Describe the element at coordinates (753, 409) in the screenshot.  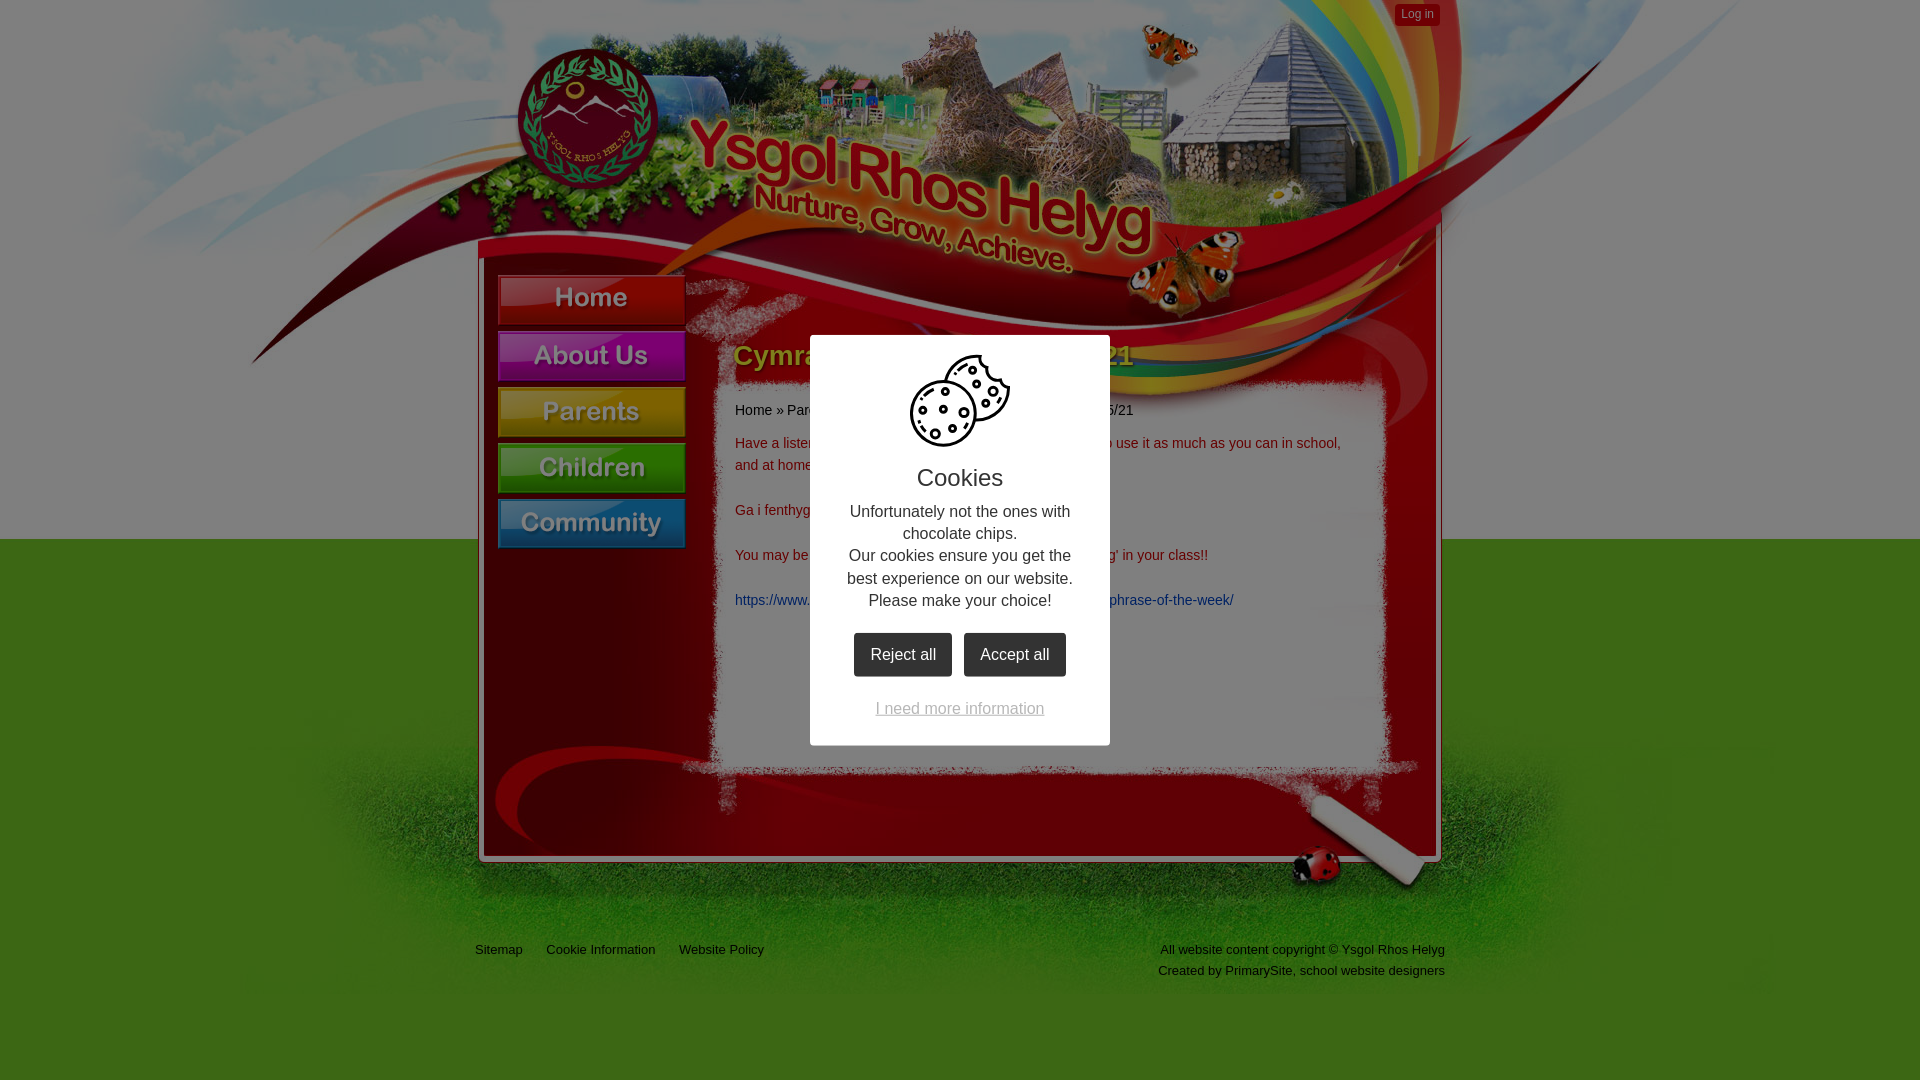
I see `Home` at that location.